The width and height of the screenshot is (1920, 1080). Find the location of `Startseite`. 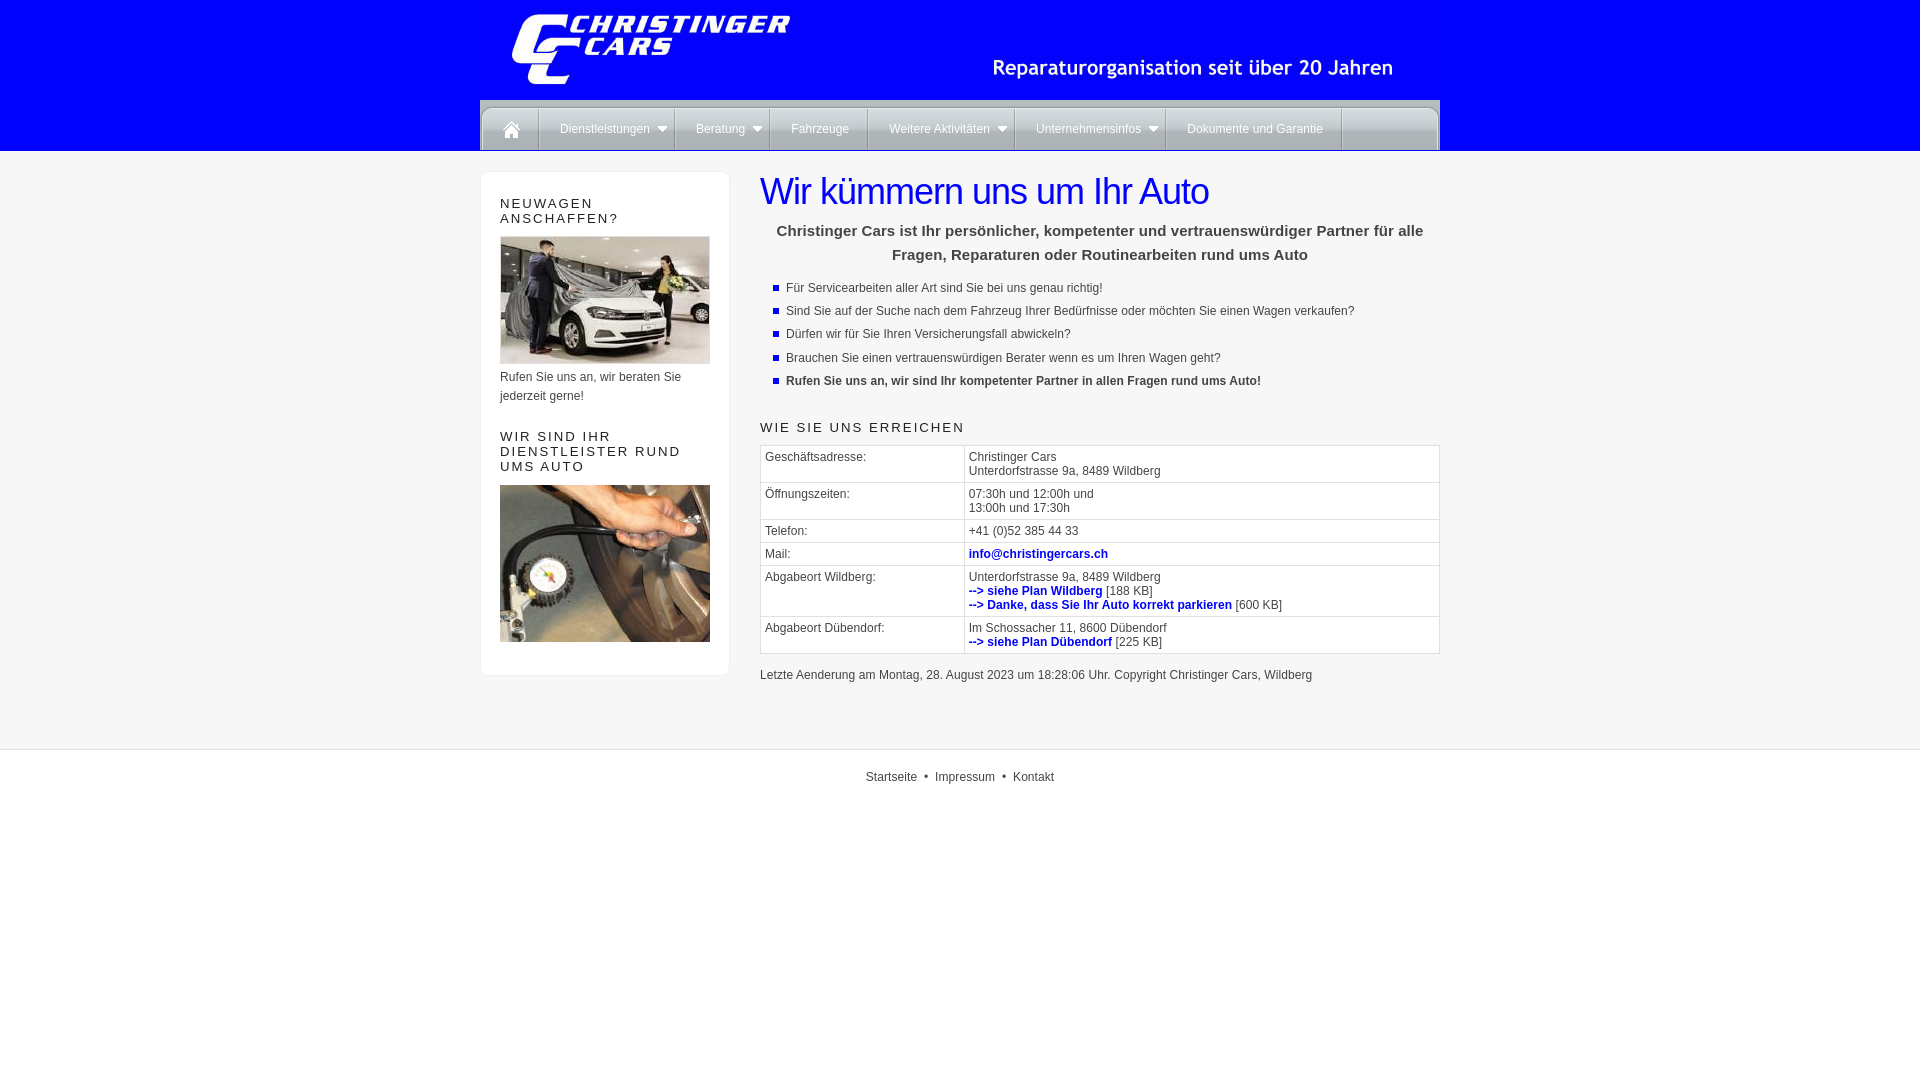

Startseite is located at coordinates (892, 776).